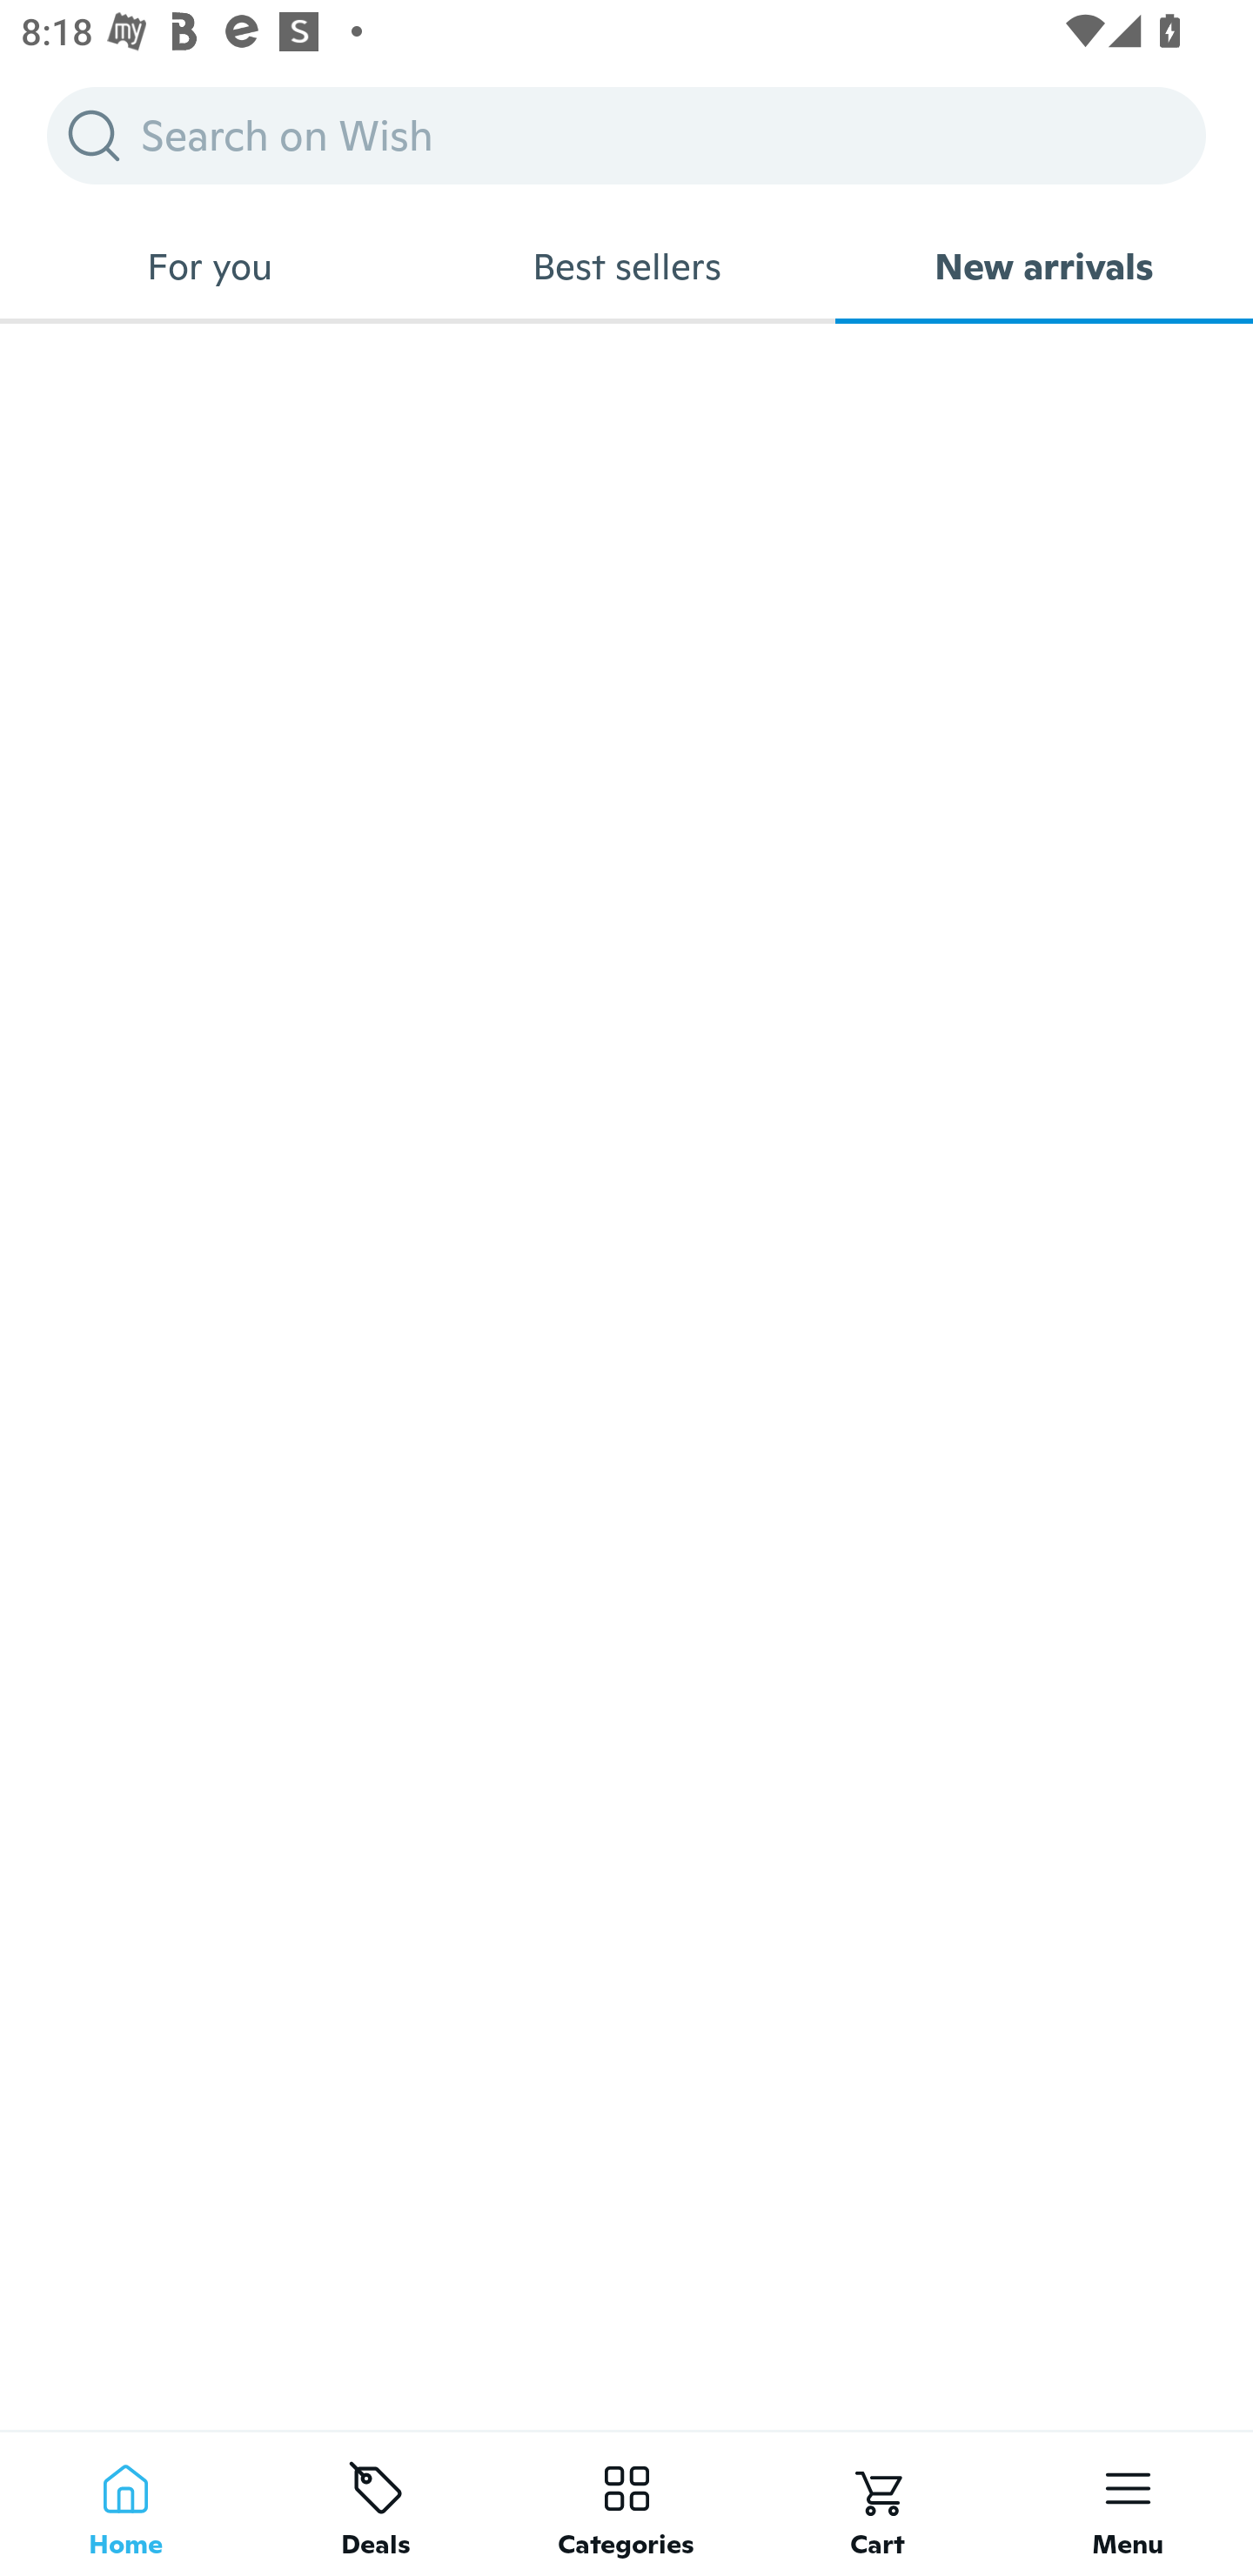  What do you see at coordinates (1128, 2503) in the screenshot?
I see `Menu` at bounding box center [1128, 2503].